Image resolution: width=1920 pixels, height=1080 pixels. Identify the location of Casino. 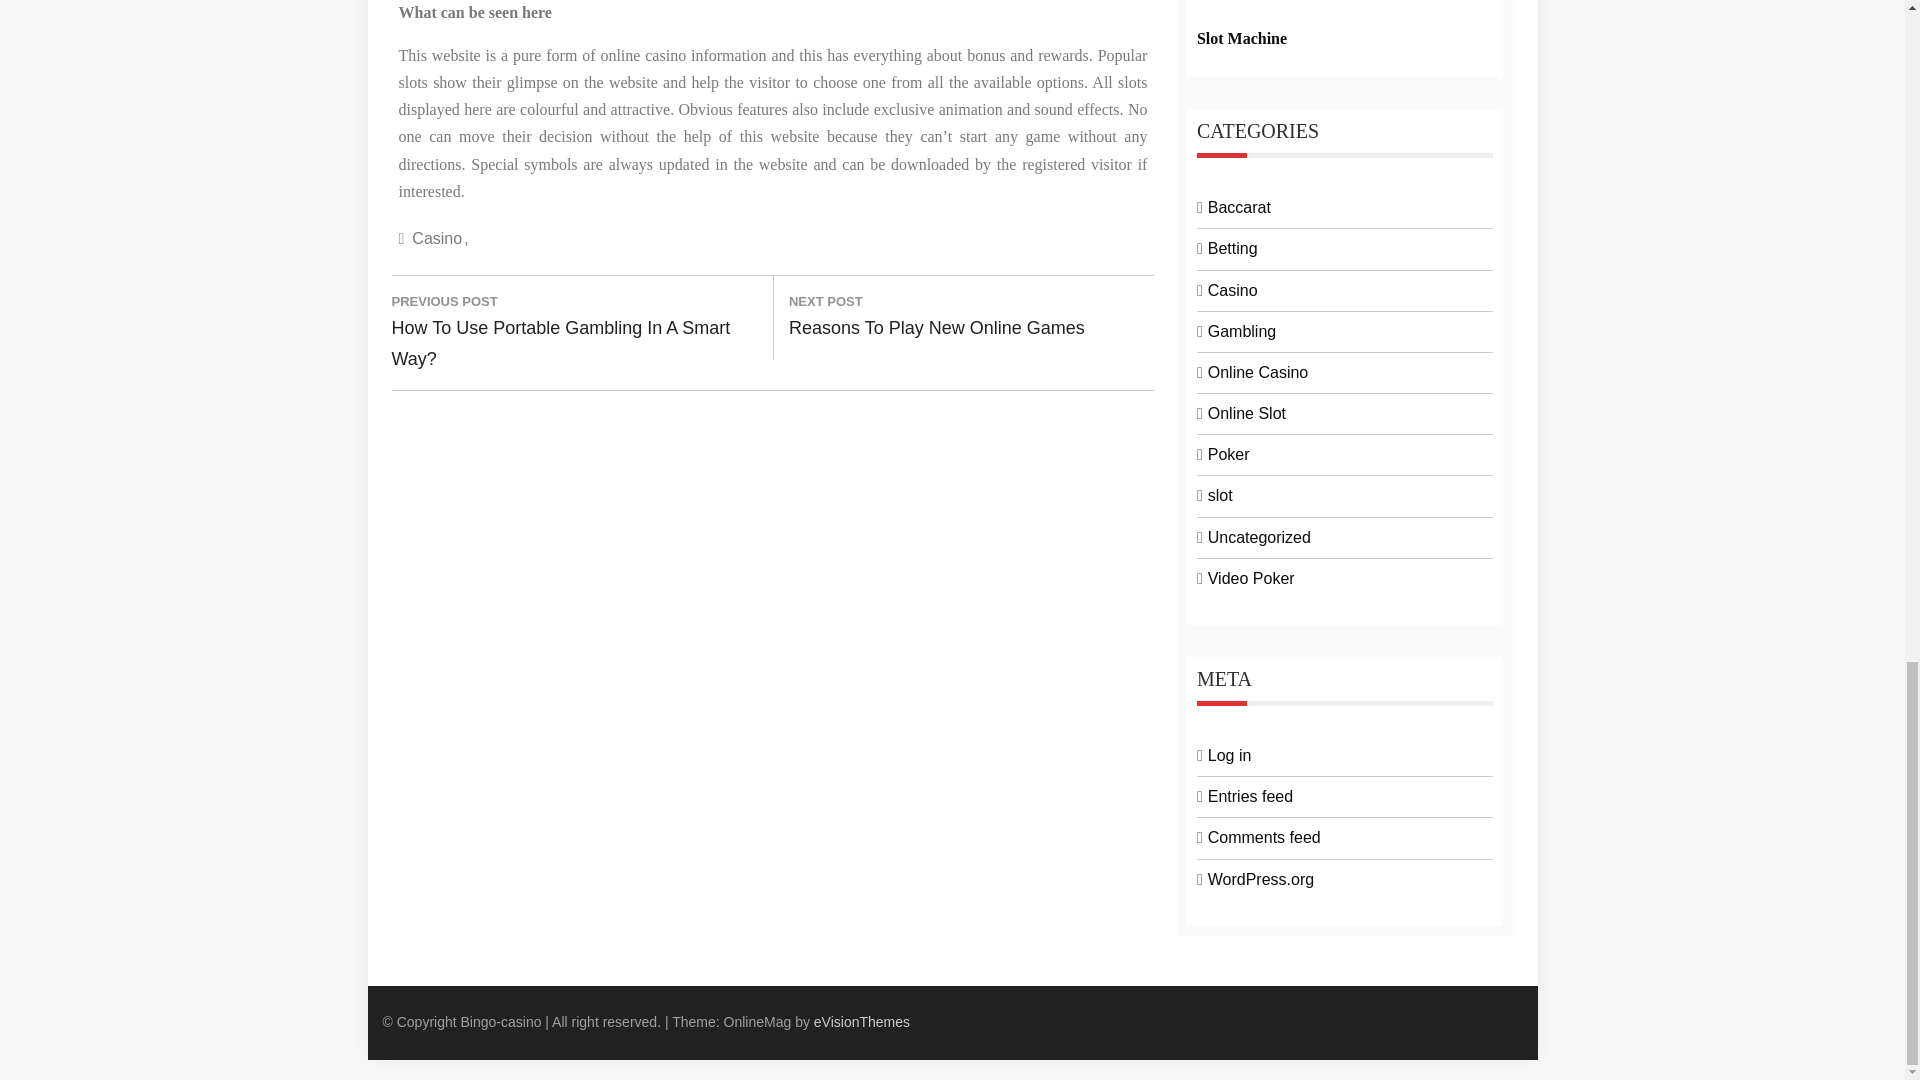
(440, 238).